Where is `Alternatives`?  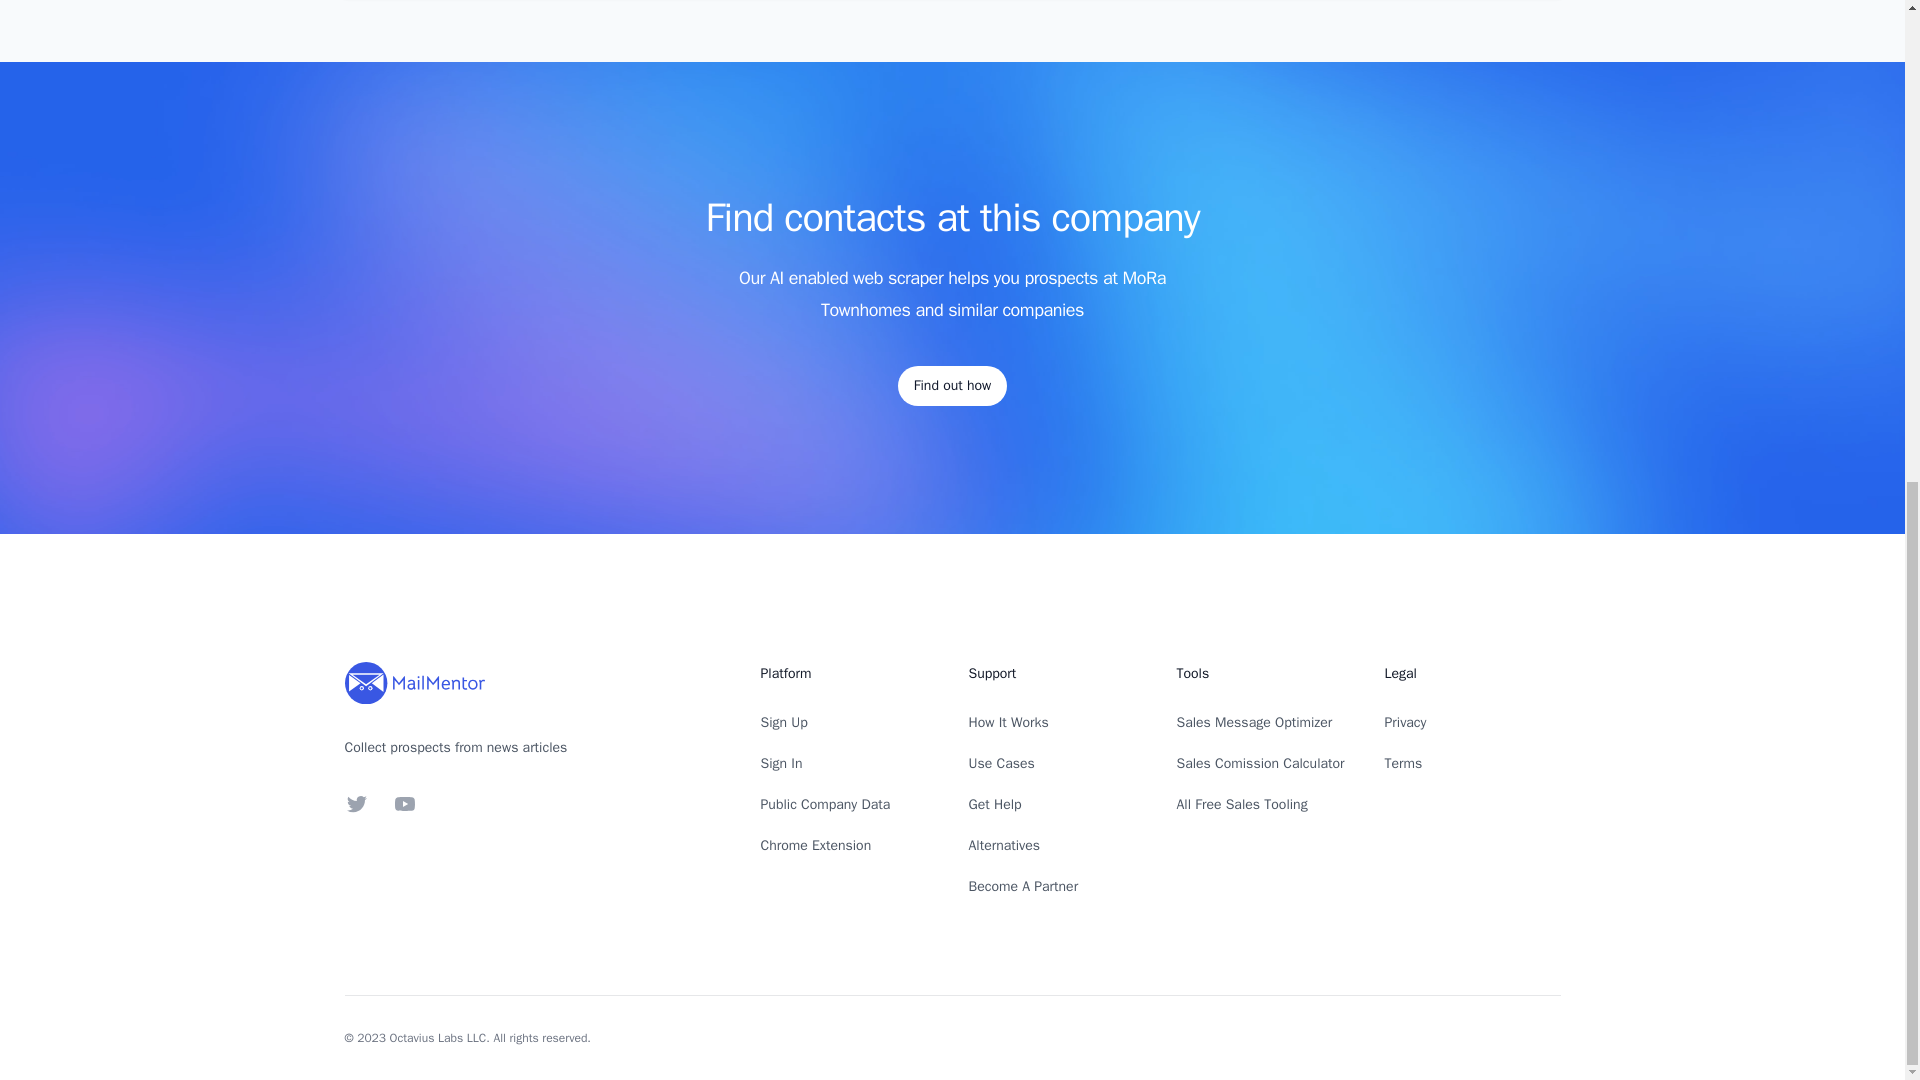 Alternatives is located at coordinates (1004, 846).